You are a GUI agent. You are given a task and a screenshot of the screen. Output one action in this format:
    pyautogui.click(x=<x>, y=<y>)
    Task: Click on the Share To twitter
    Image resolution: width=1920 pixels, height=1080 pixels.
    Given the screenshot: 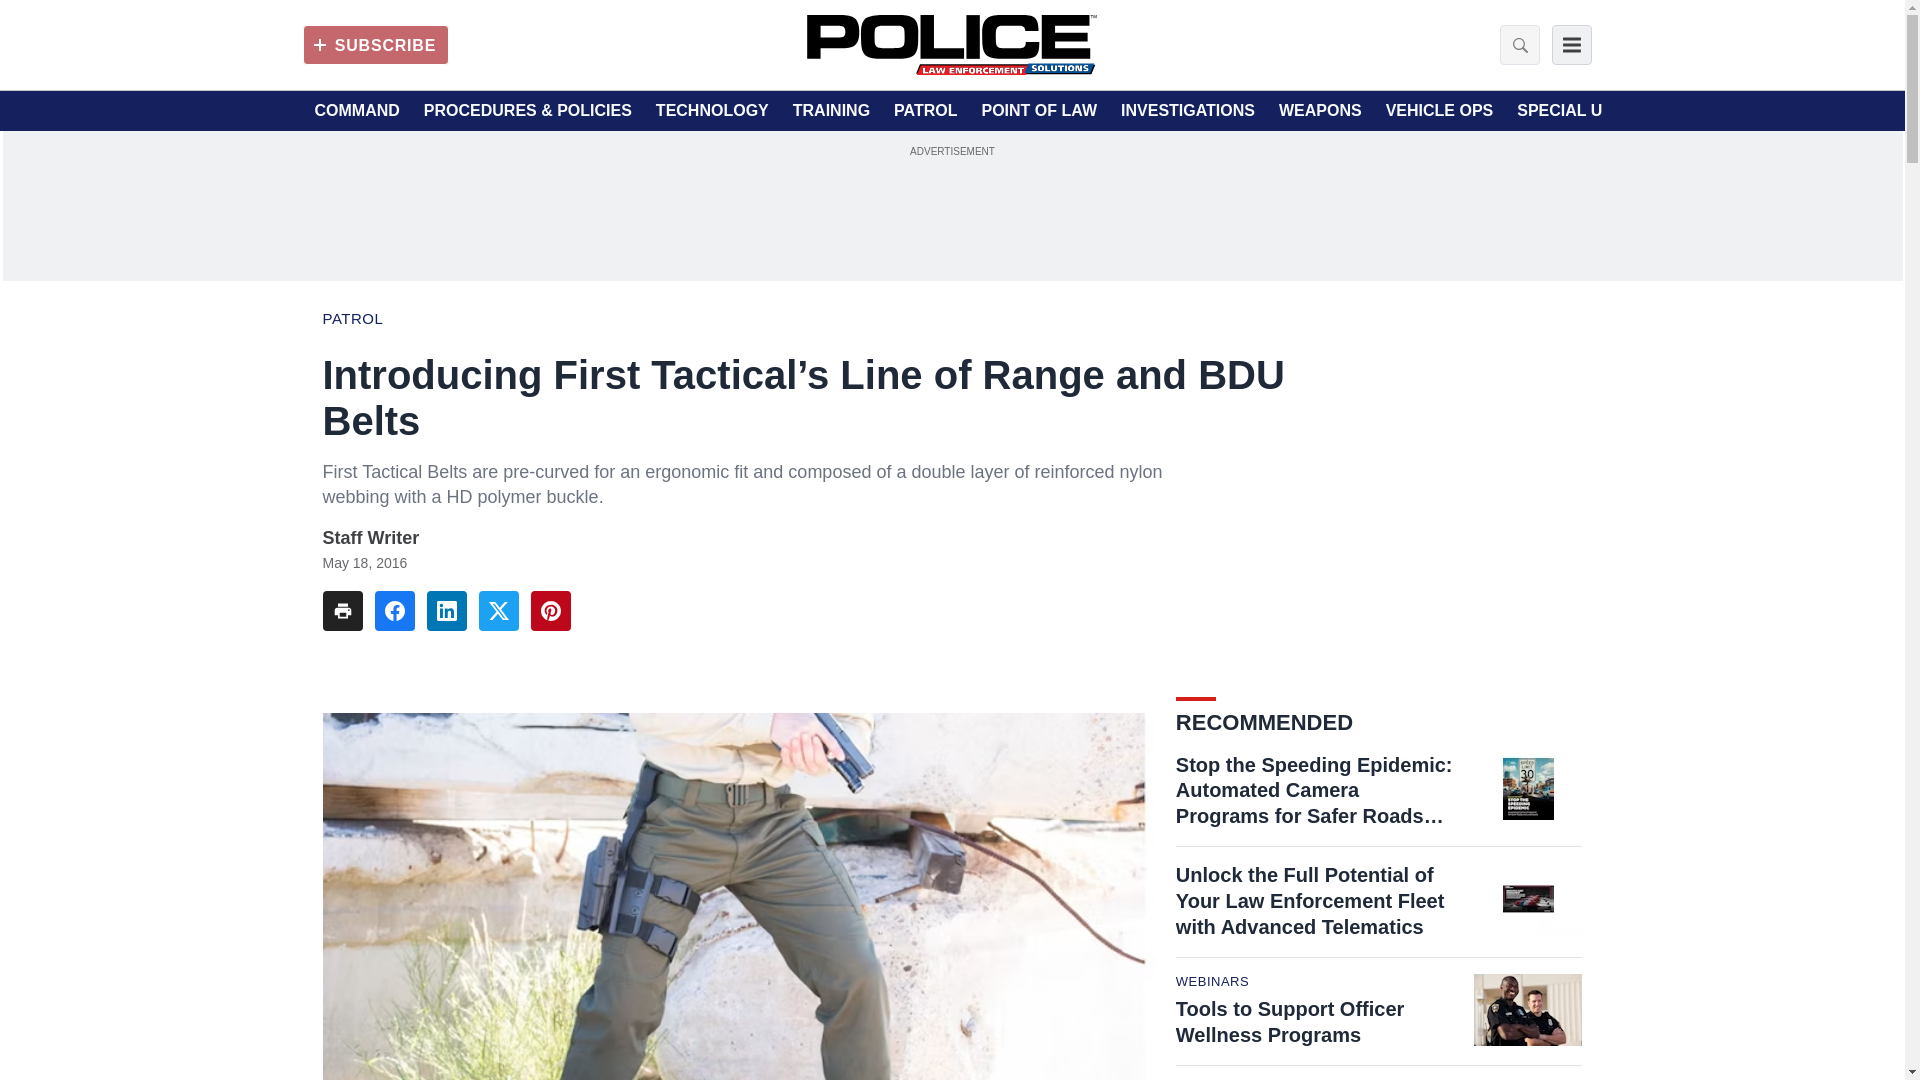 What is the action you would take?
    pyautogui.click(x=498, y=610)
    